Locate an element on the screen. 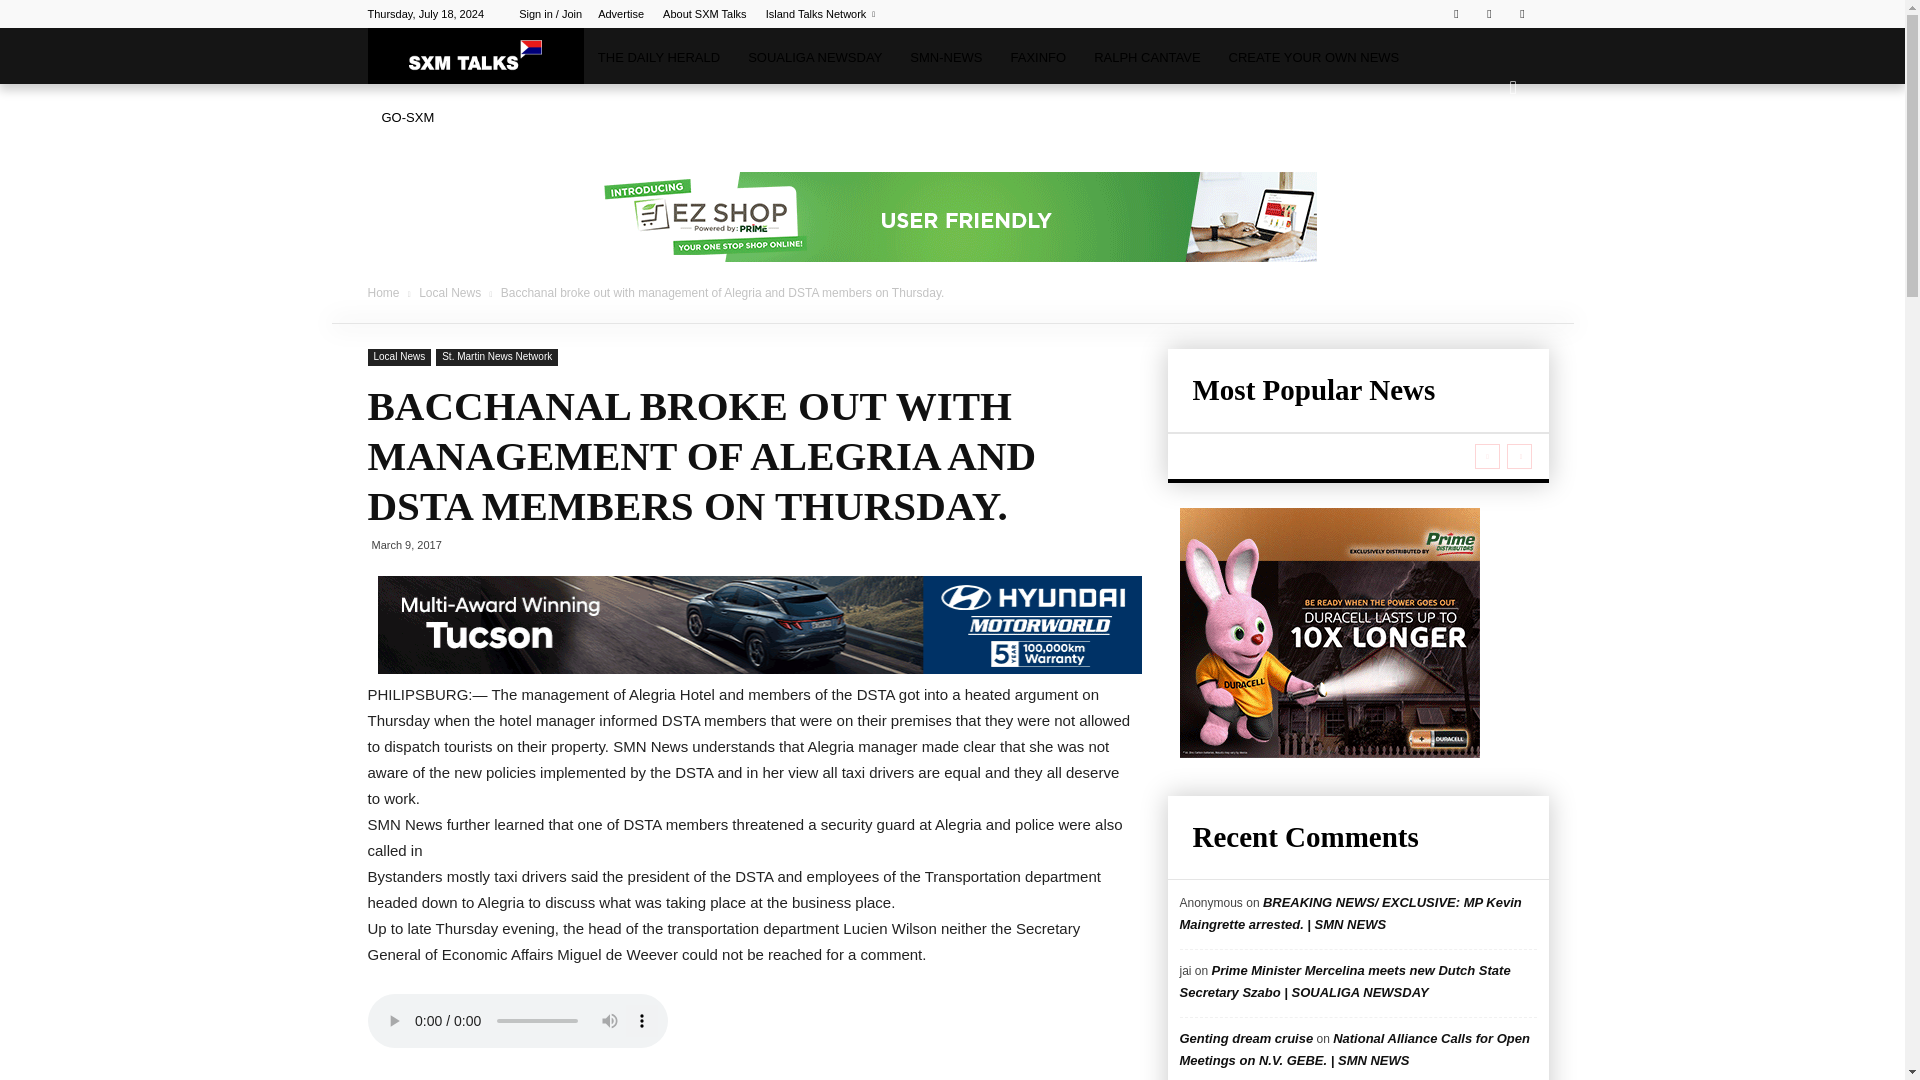 The width and height of the screenshot is (1920, 1080). Facebook is located at coordinates (1456, 14).